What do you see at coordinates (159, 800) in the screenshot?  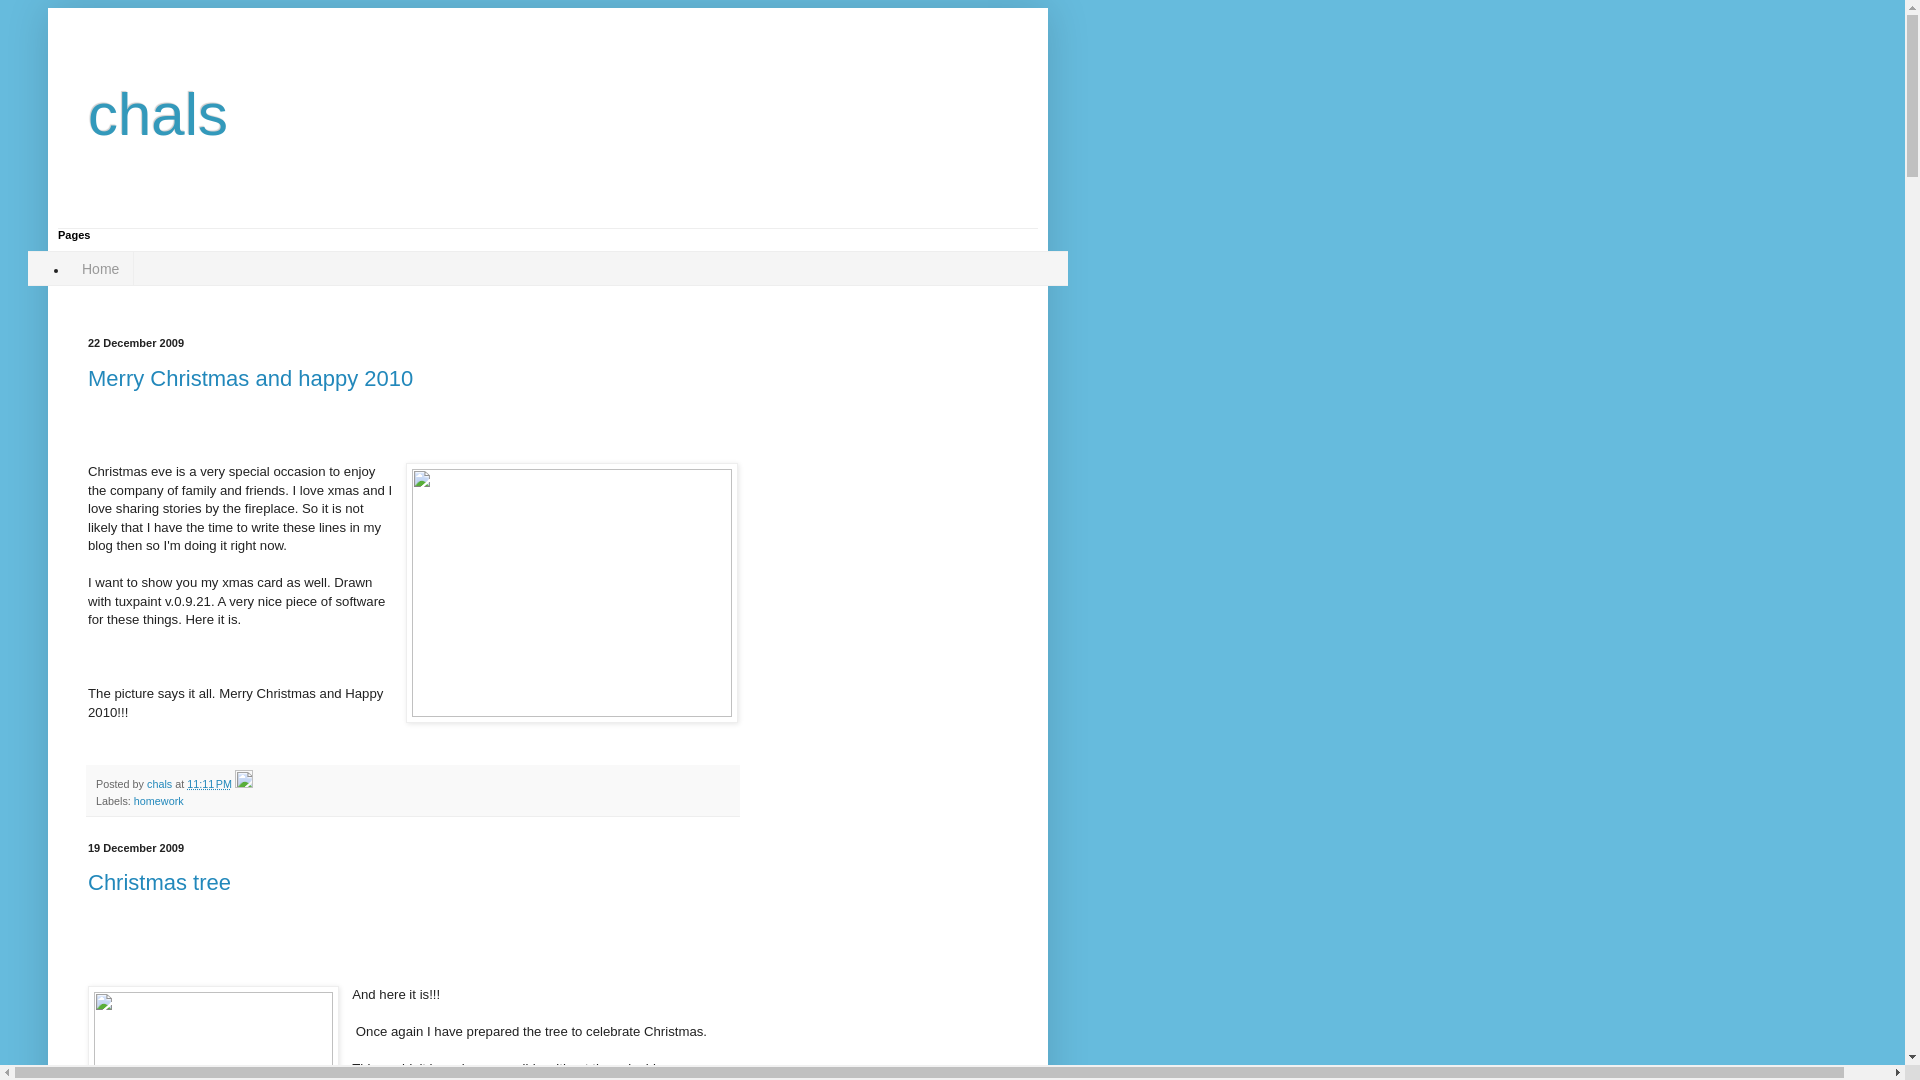 I see `homework` at bounding box center [159, 800].